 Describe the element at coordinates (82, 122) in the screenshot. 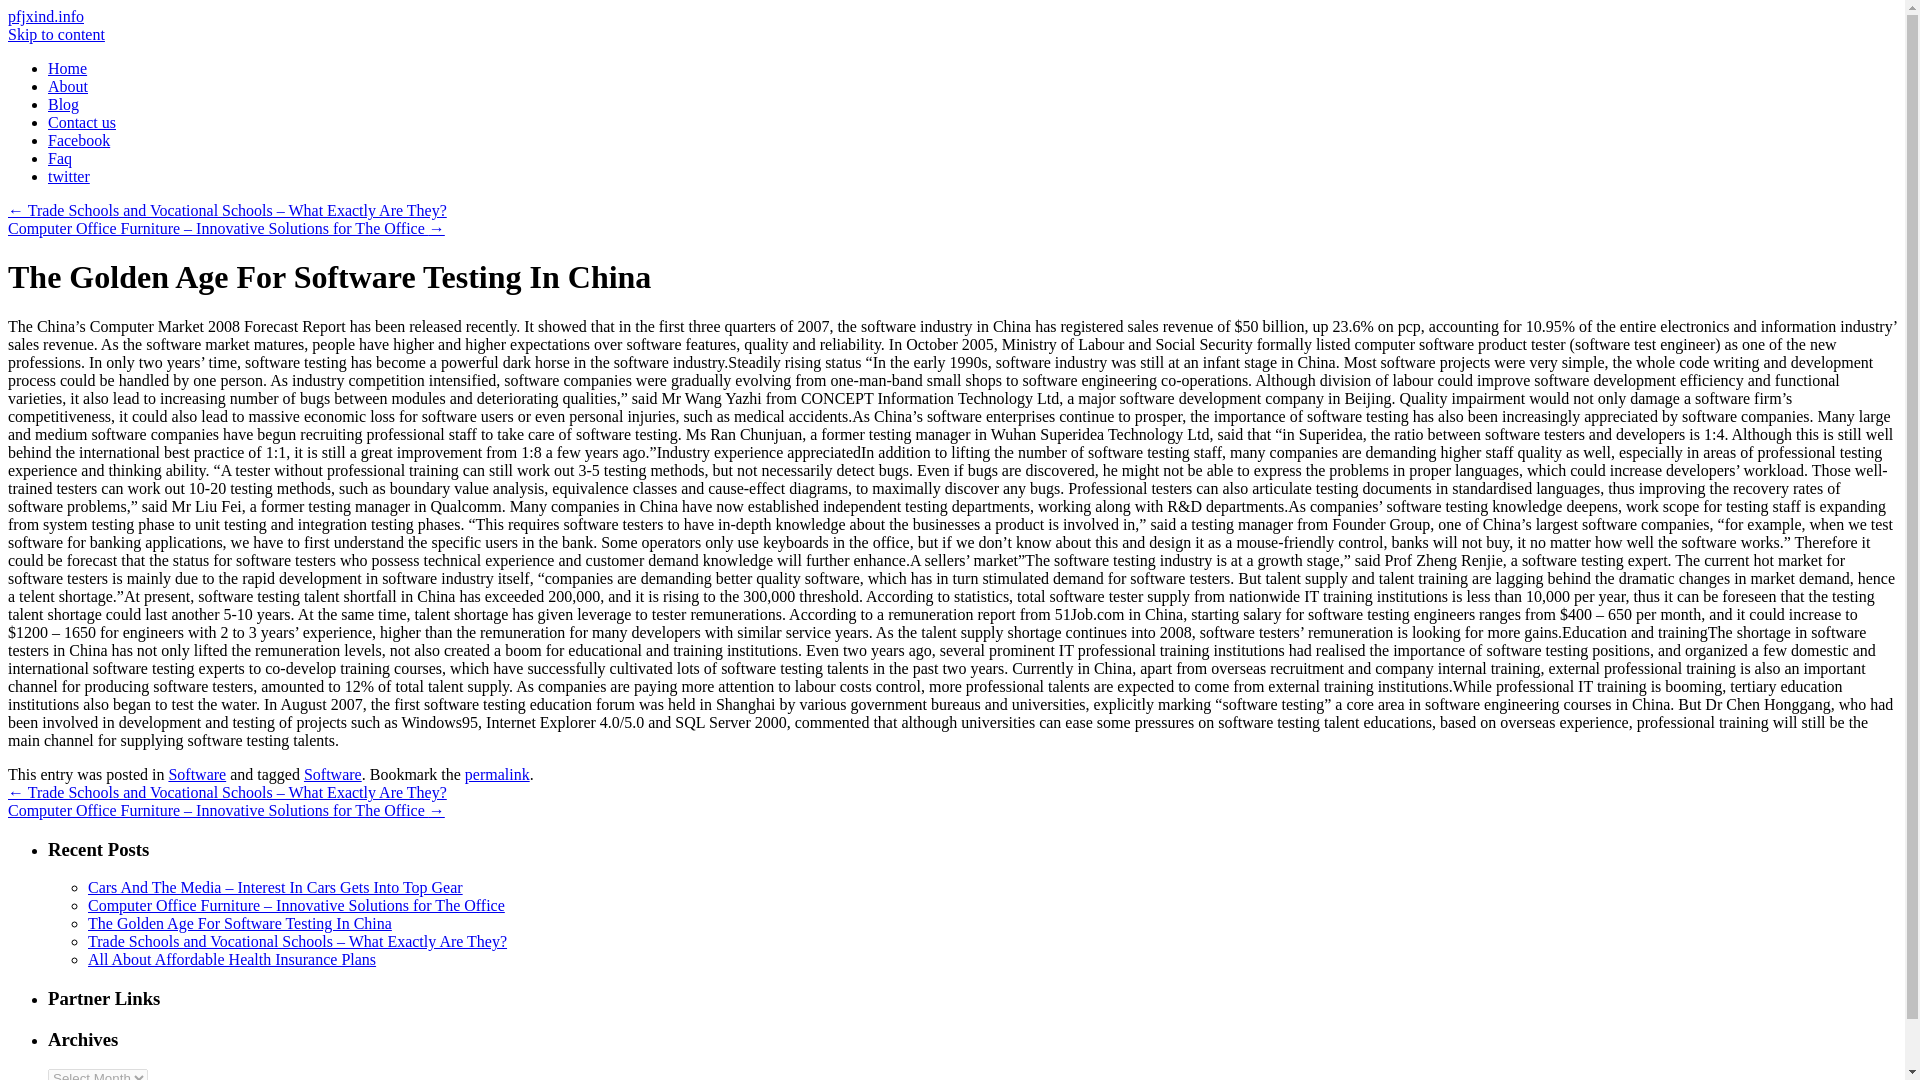

I see `Contact us` at that location.